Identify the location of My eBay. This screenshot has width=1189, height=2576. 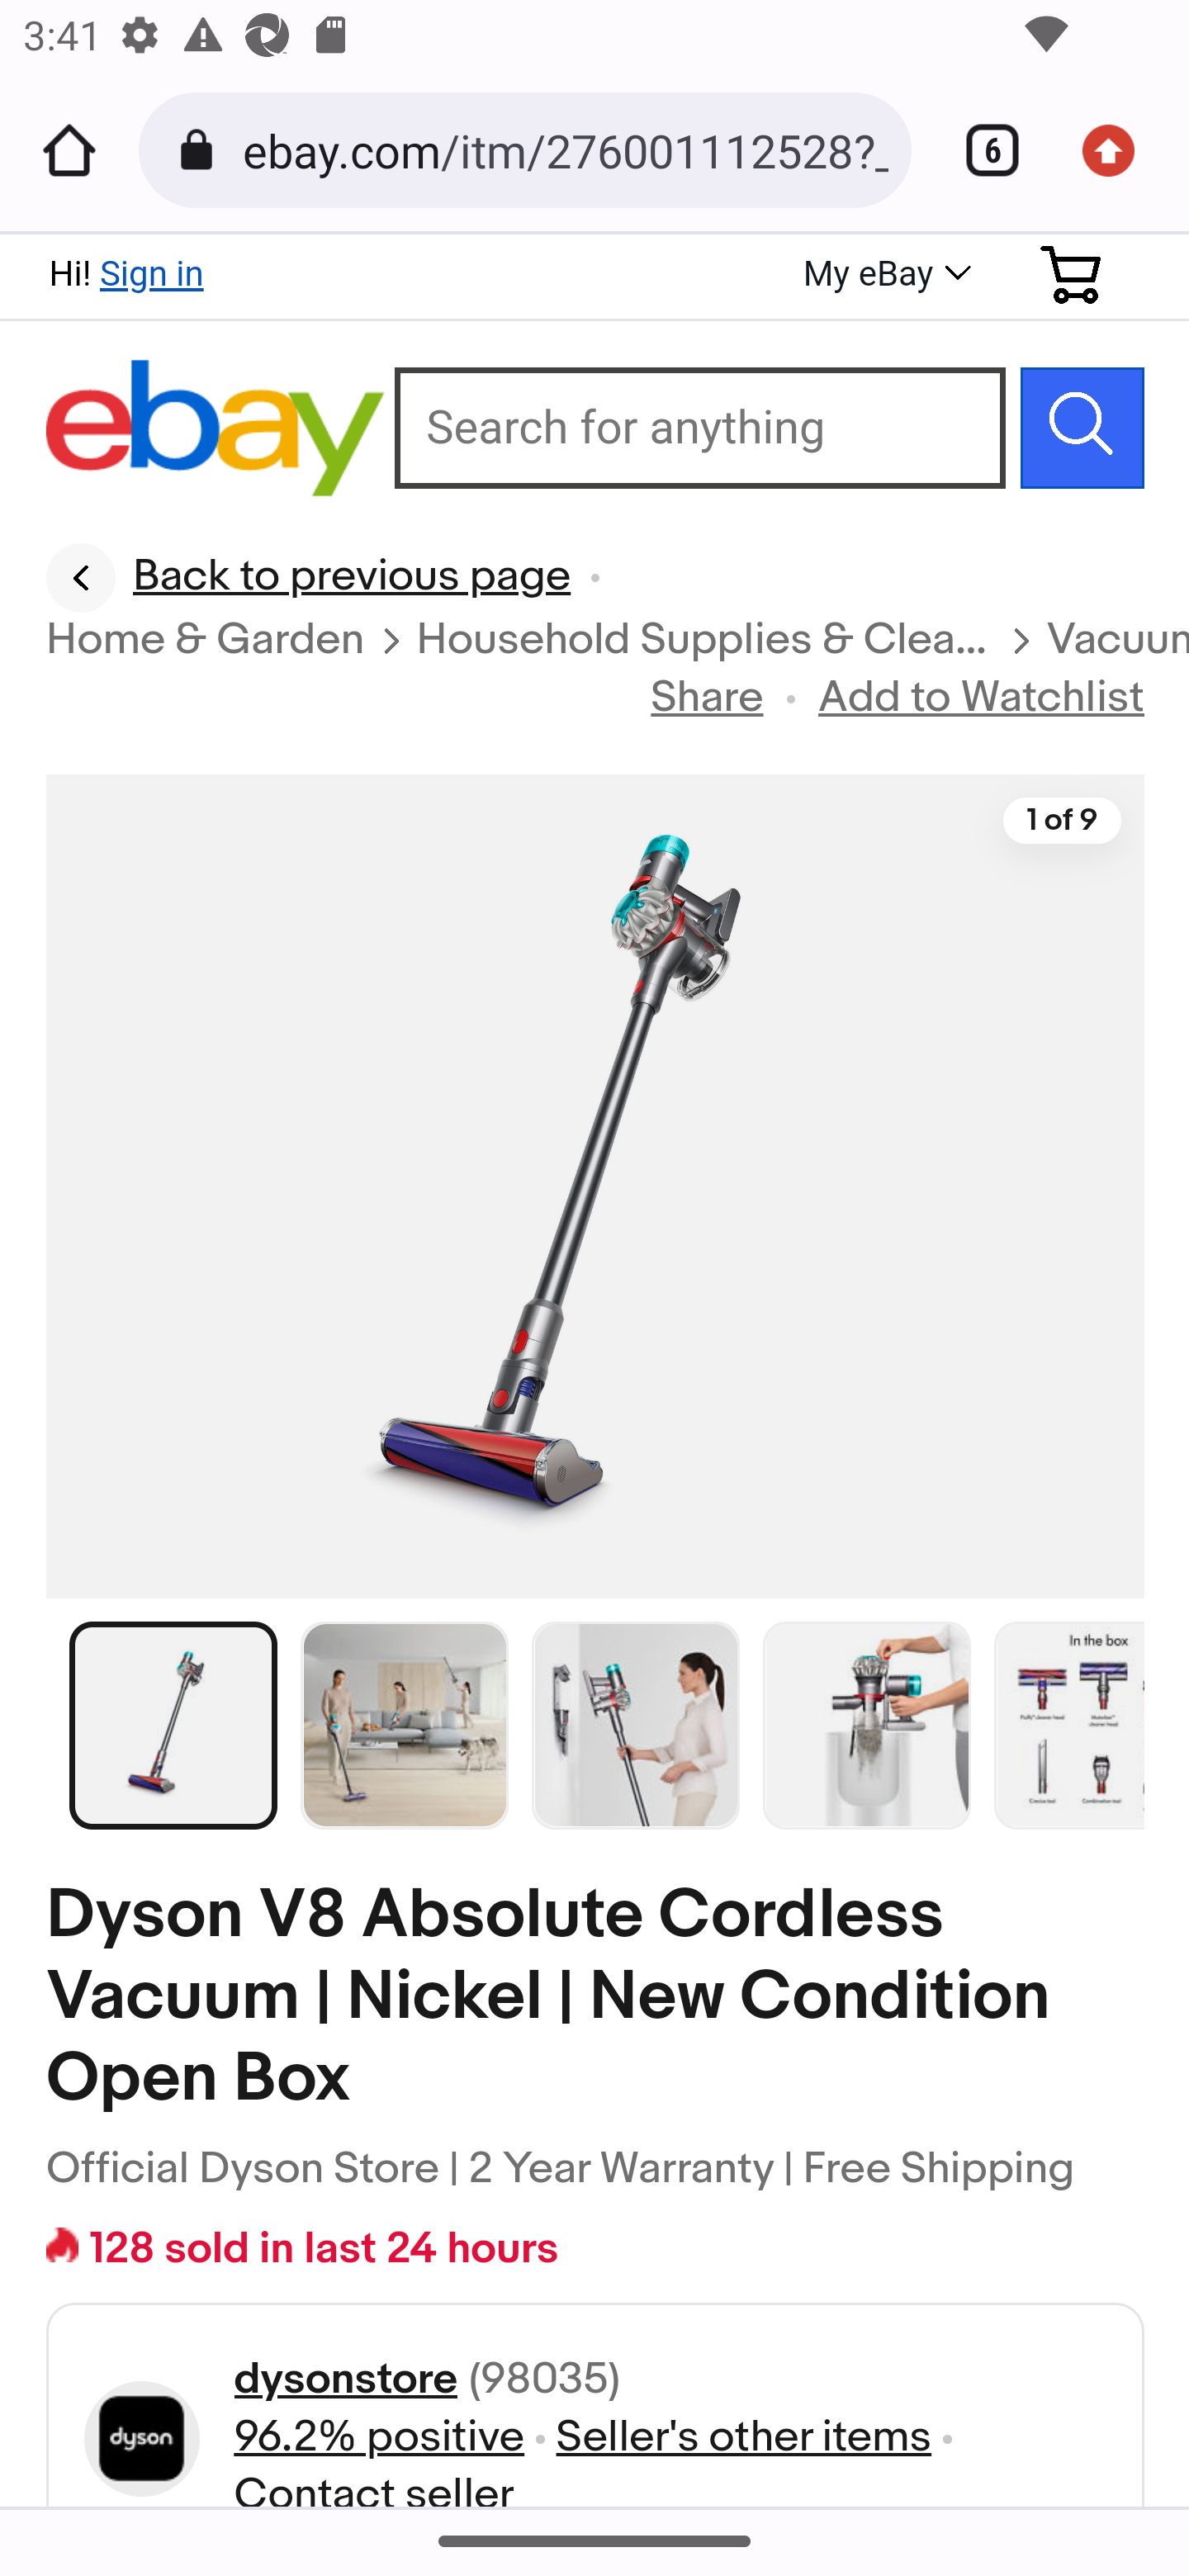
(884, 276).